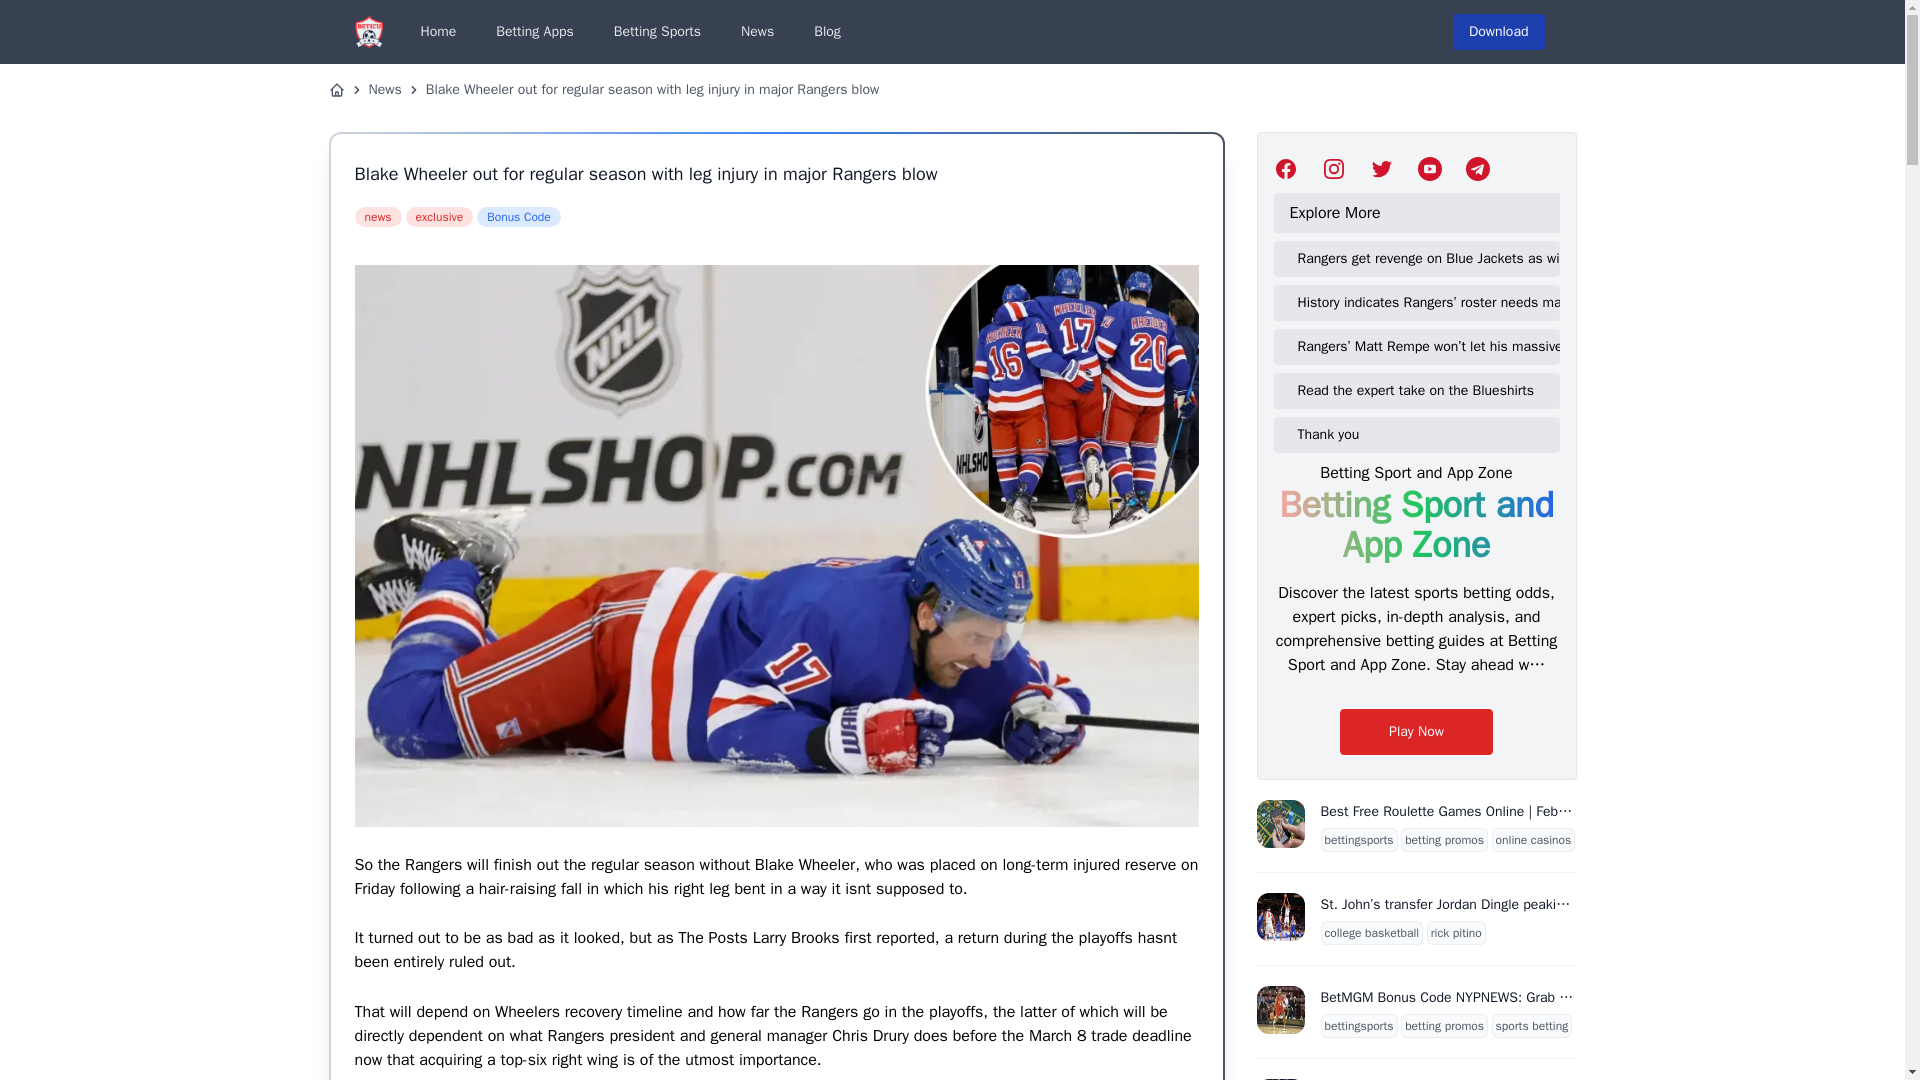 The height and width of the screenshot is (1080, 1920). What do you see at coordinates (1424, 390) in the screenshot?
I see `Read the expert take on the Blueshirts` at bounding box center [1424, 390].